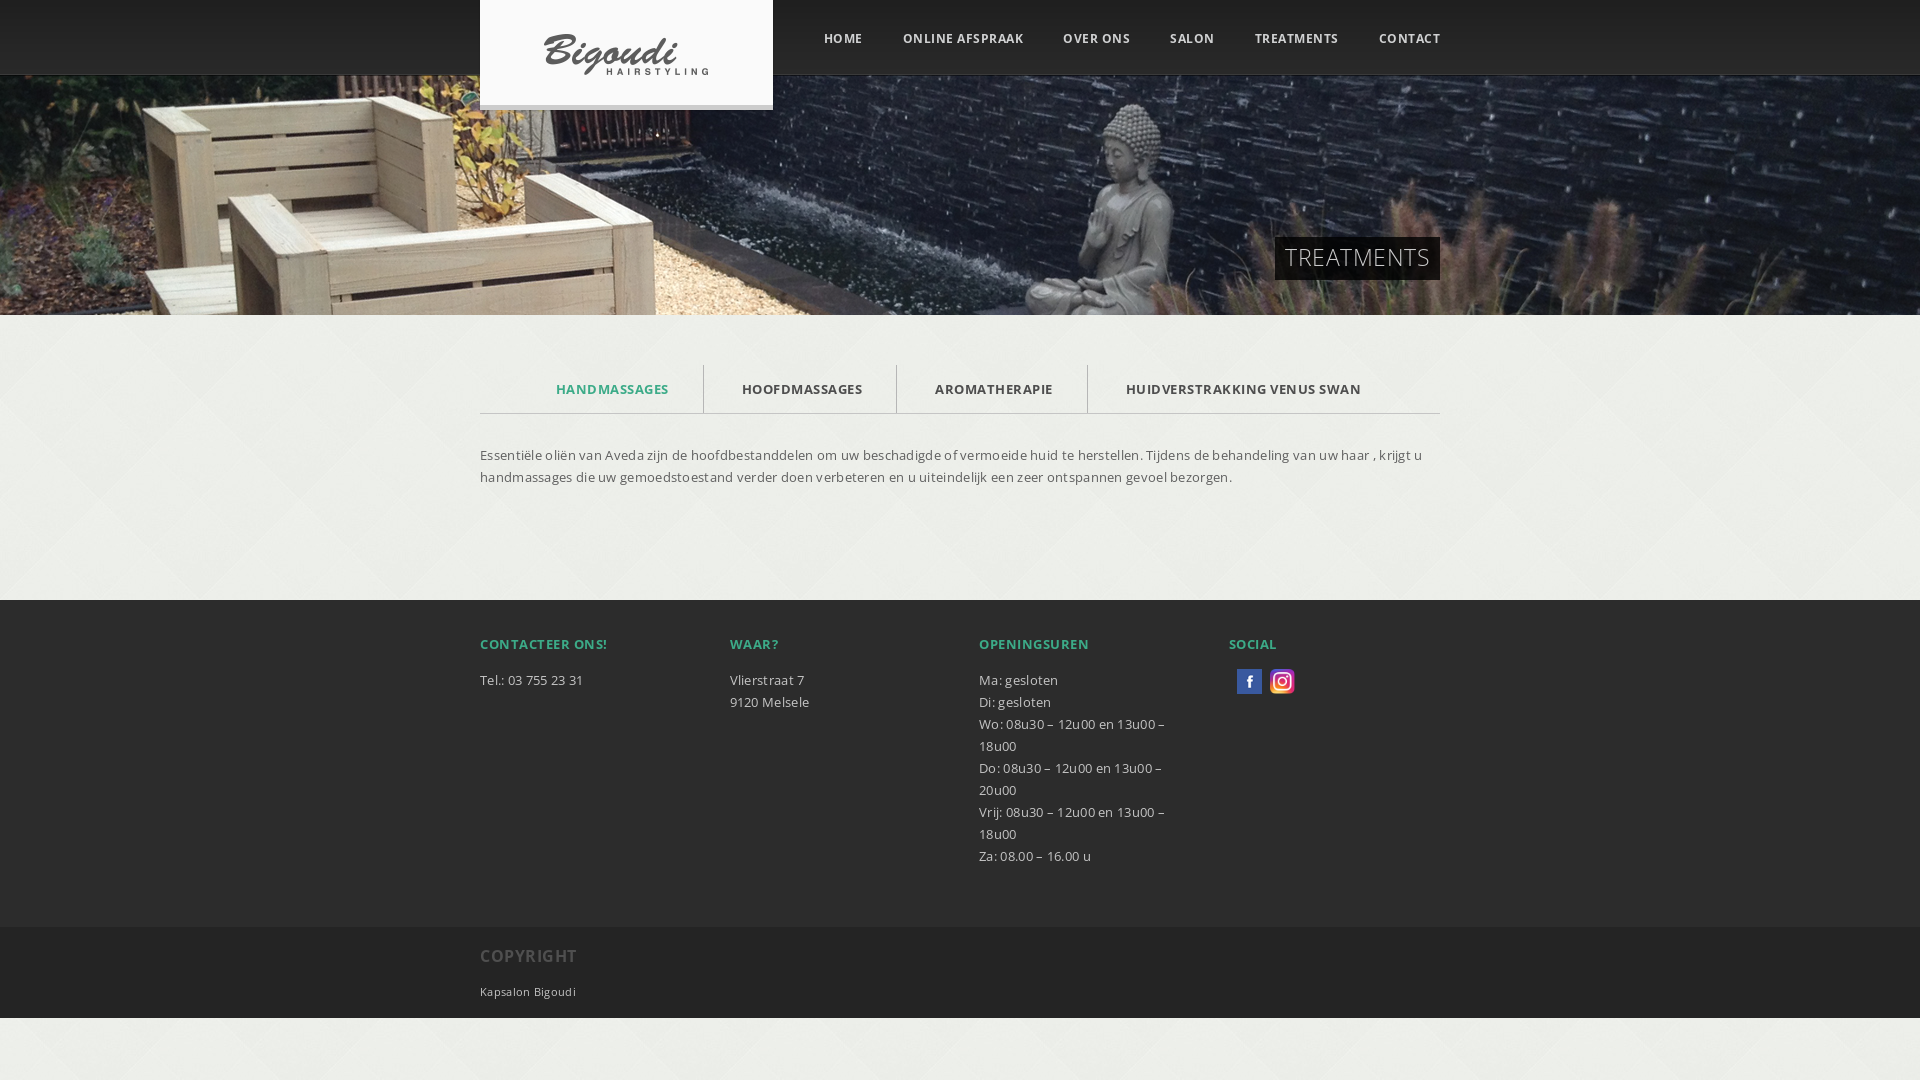  Describe the element at coordinates (1096, 39) in the screenshot. I see `OVER ONS` at that location.